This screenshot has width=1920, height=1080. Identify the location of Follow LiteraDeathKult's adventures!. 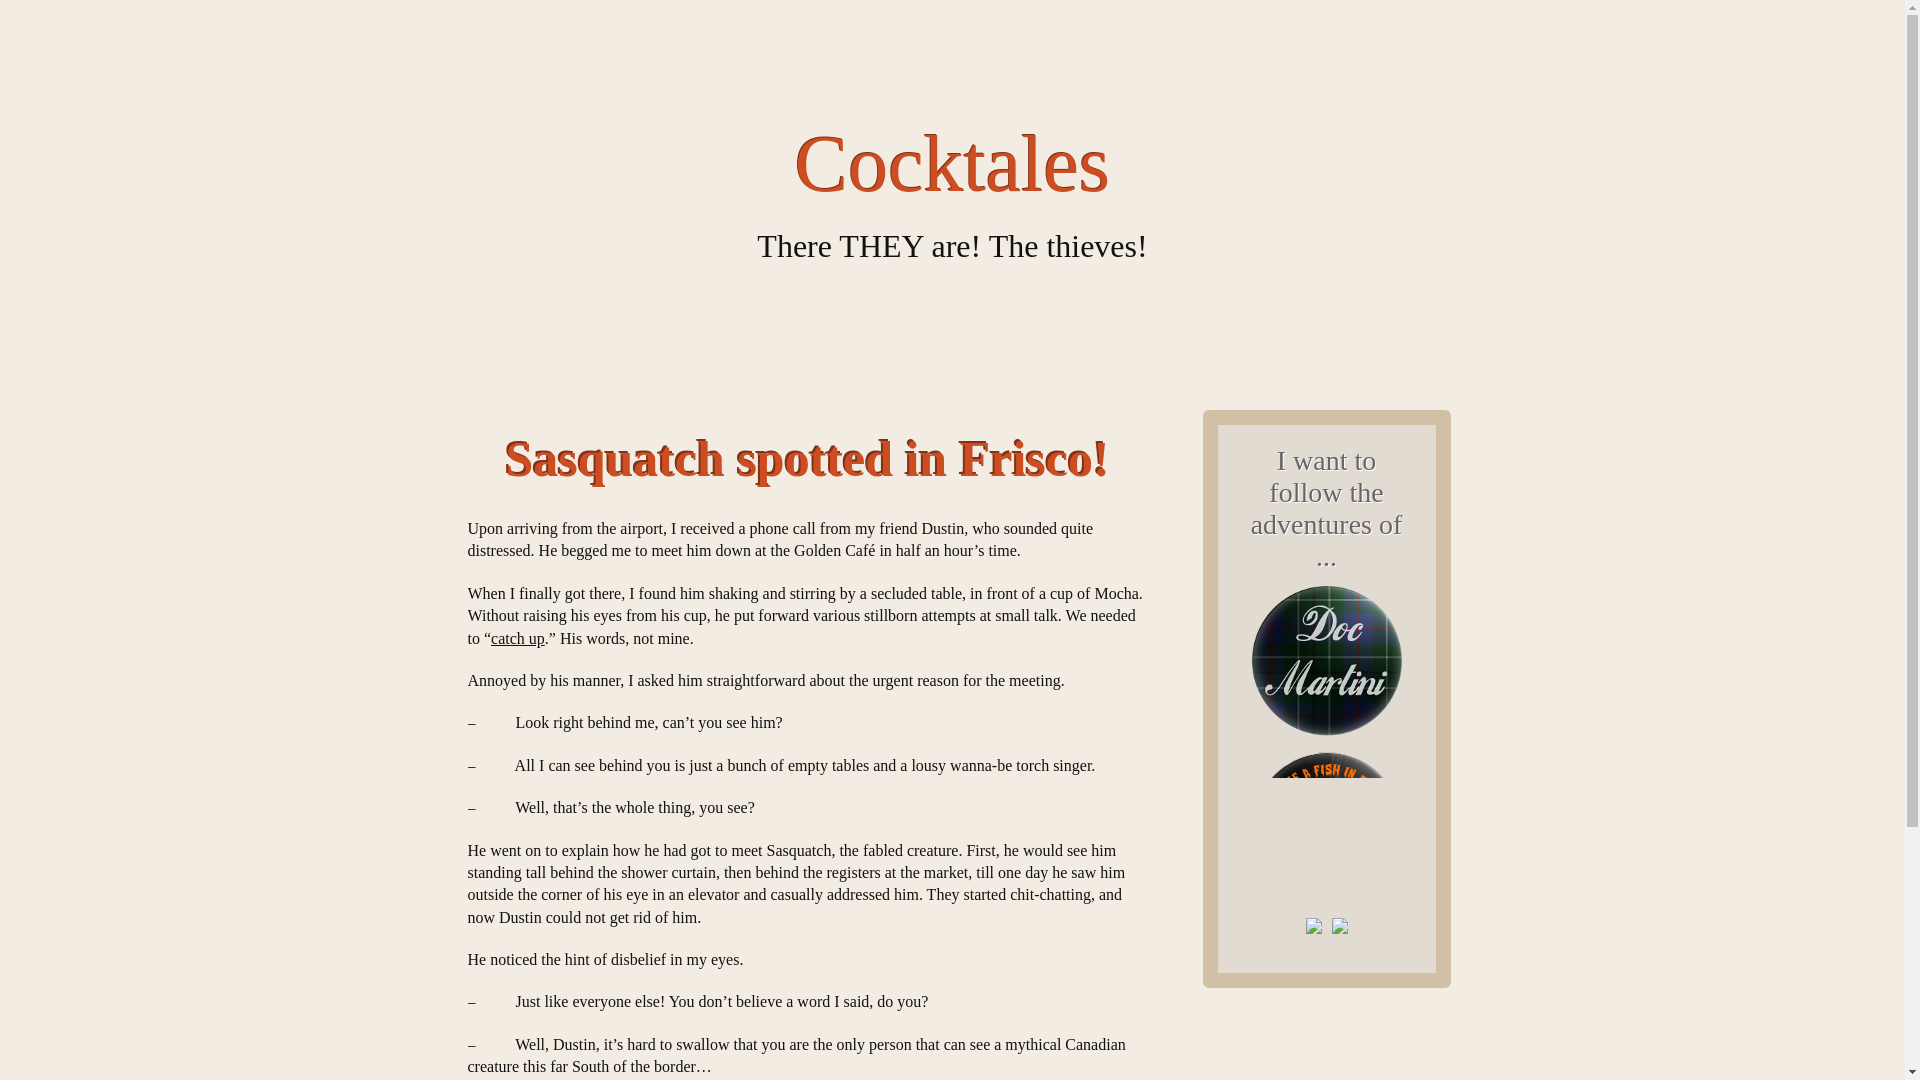
(1314, 942).